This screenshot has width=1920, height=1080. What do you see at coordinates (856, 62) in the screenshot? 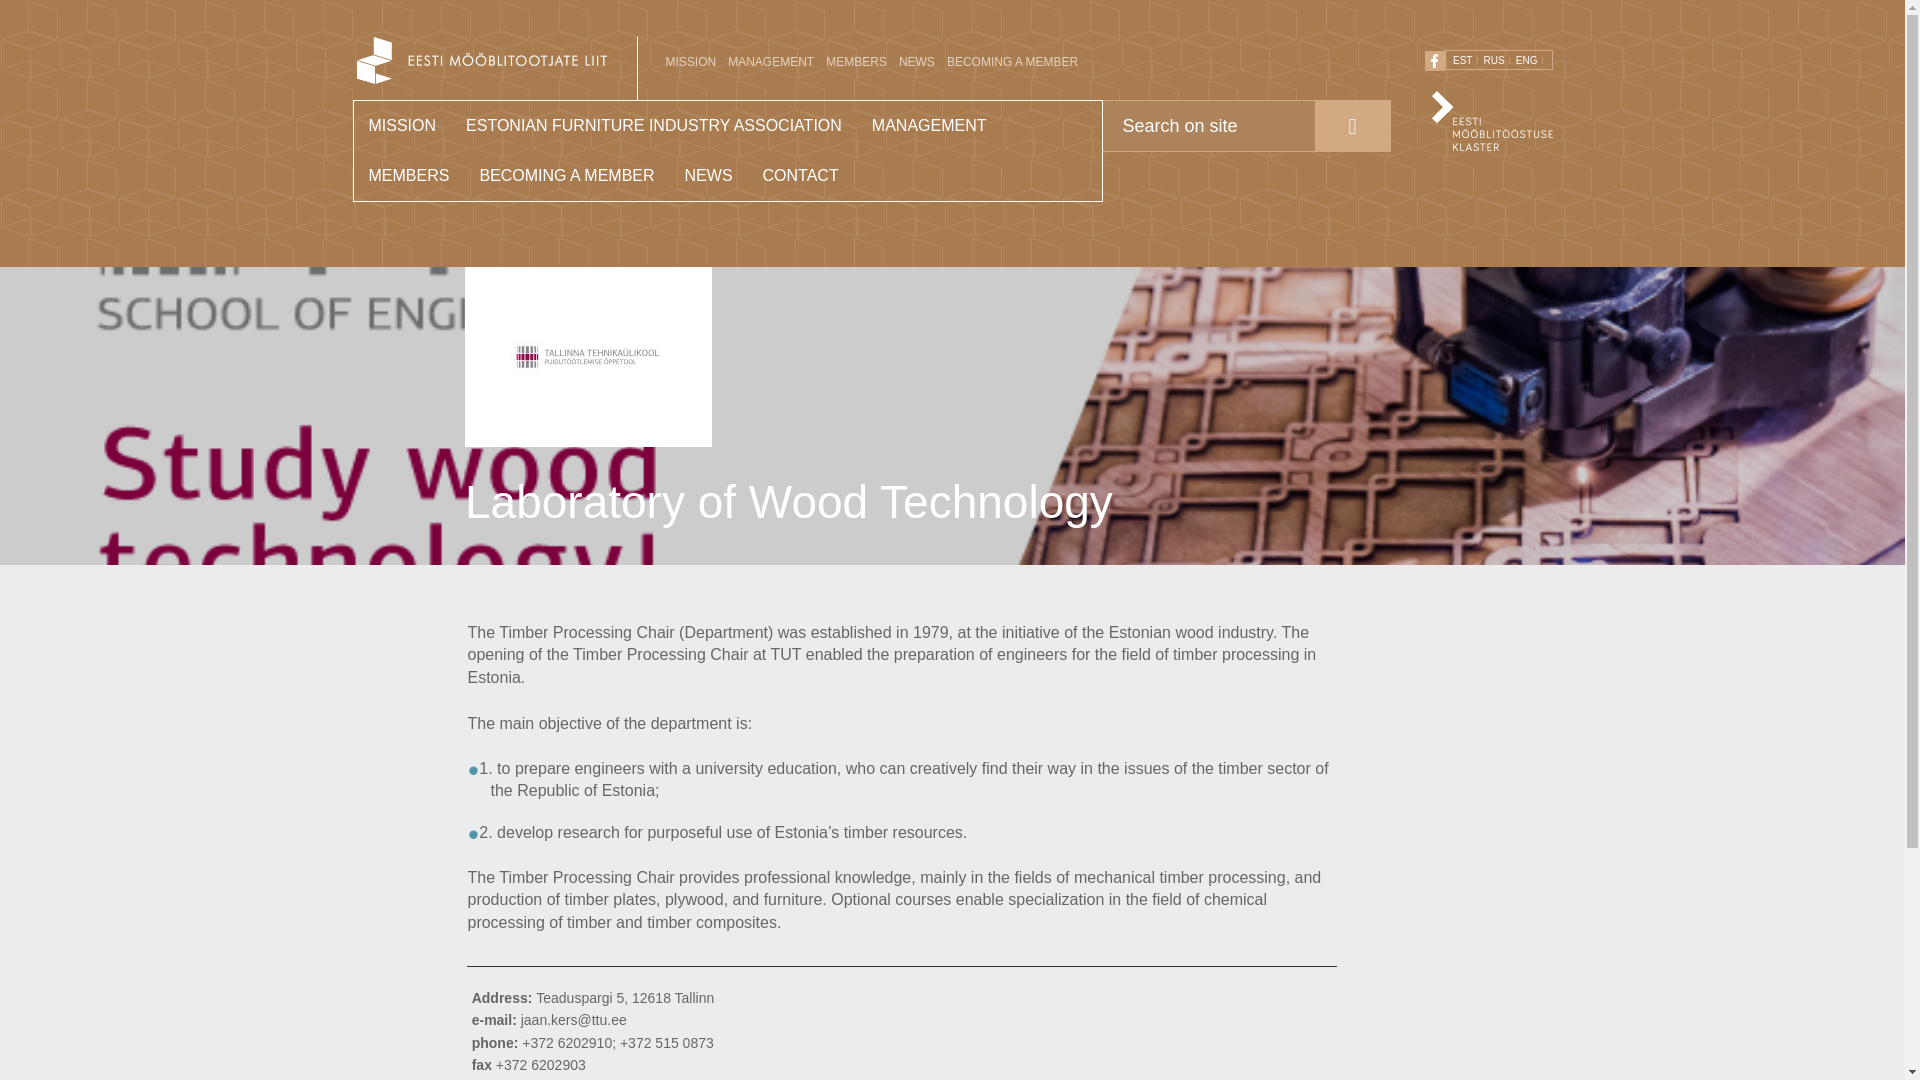
I see `MEMBERS` at bounding box center [856, 62].